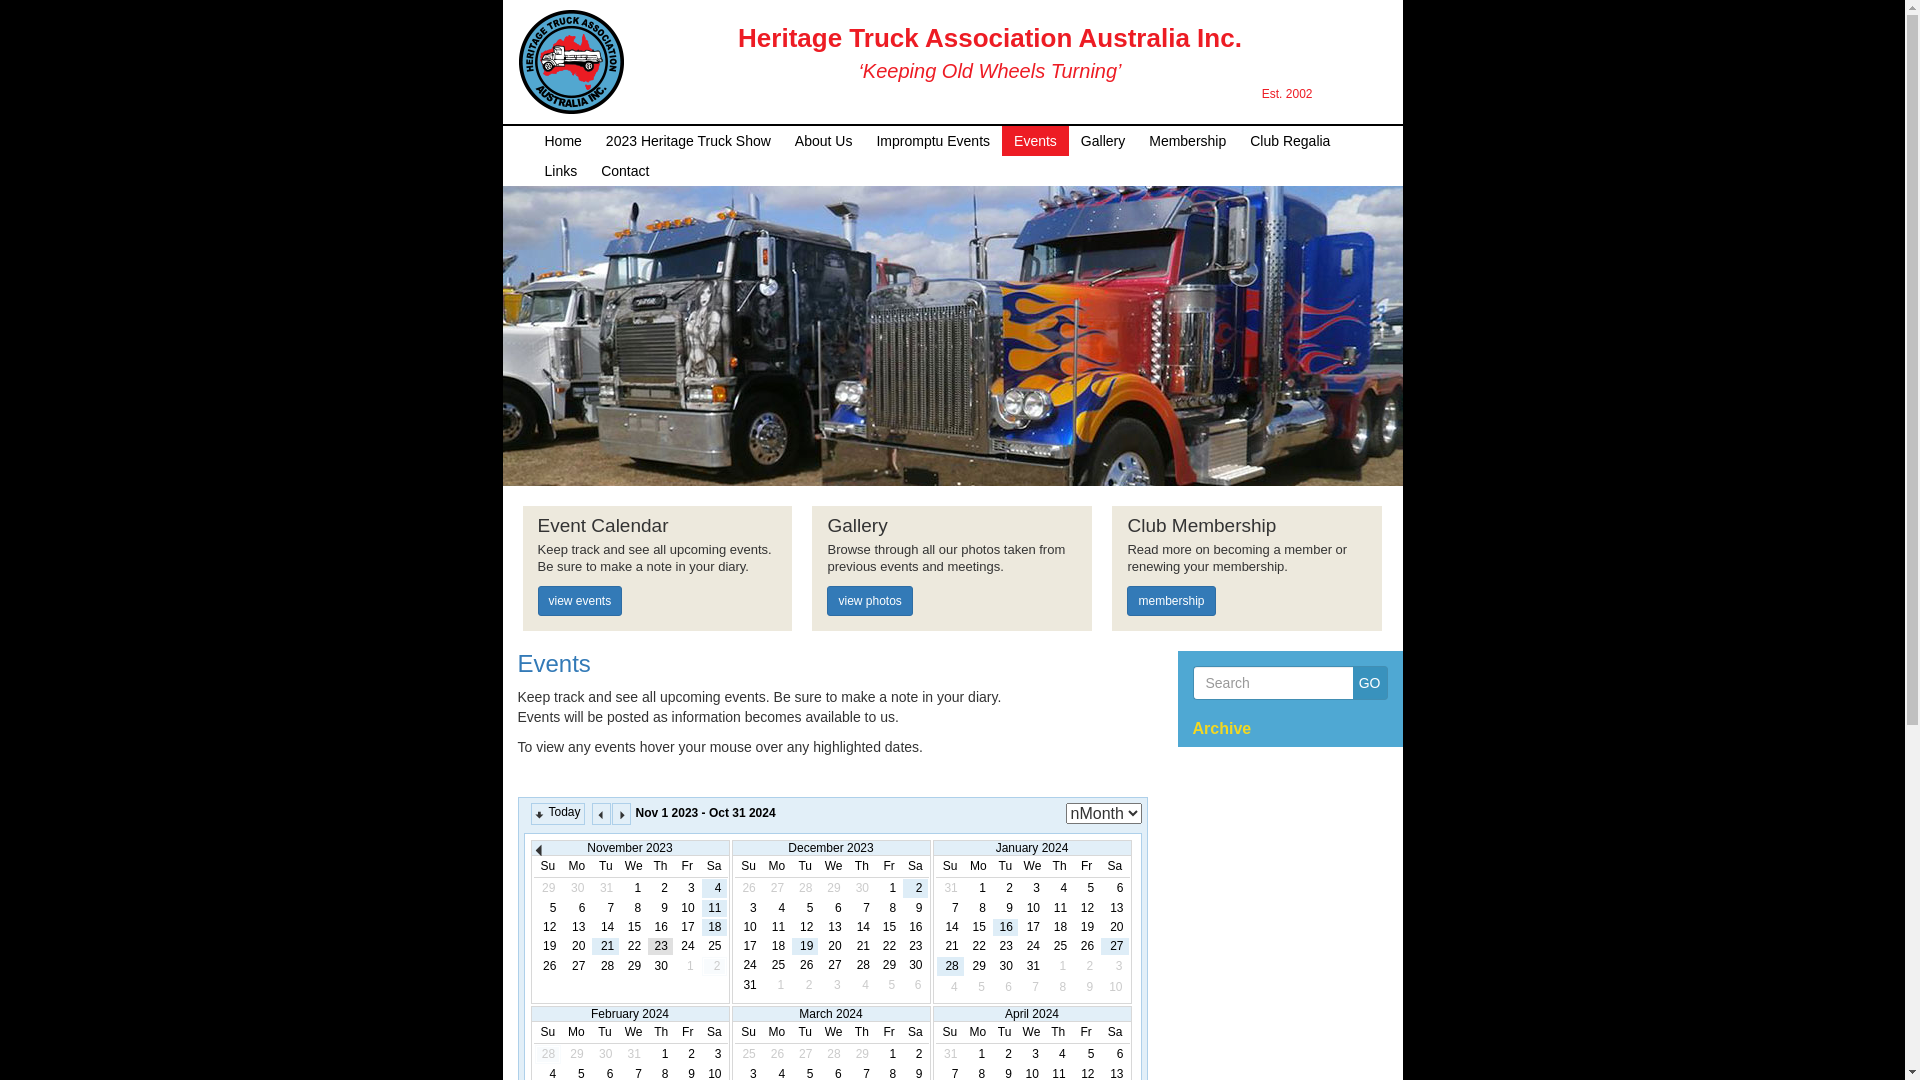 The image size is (1920, 1080). I want to click on 3, so click(1032, 1054).